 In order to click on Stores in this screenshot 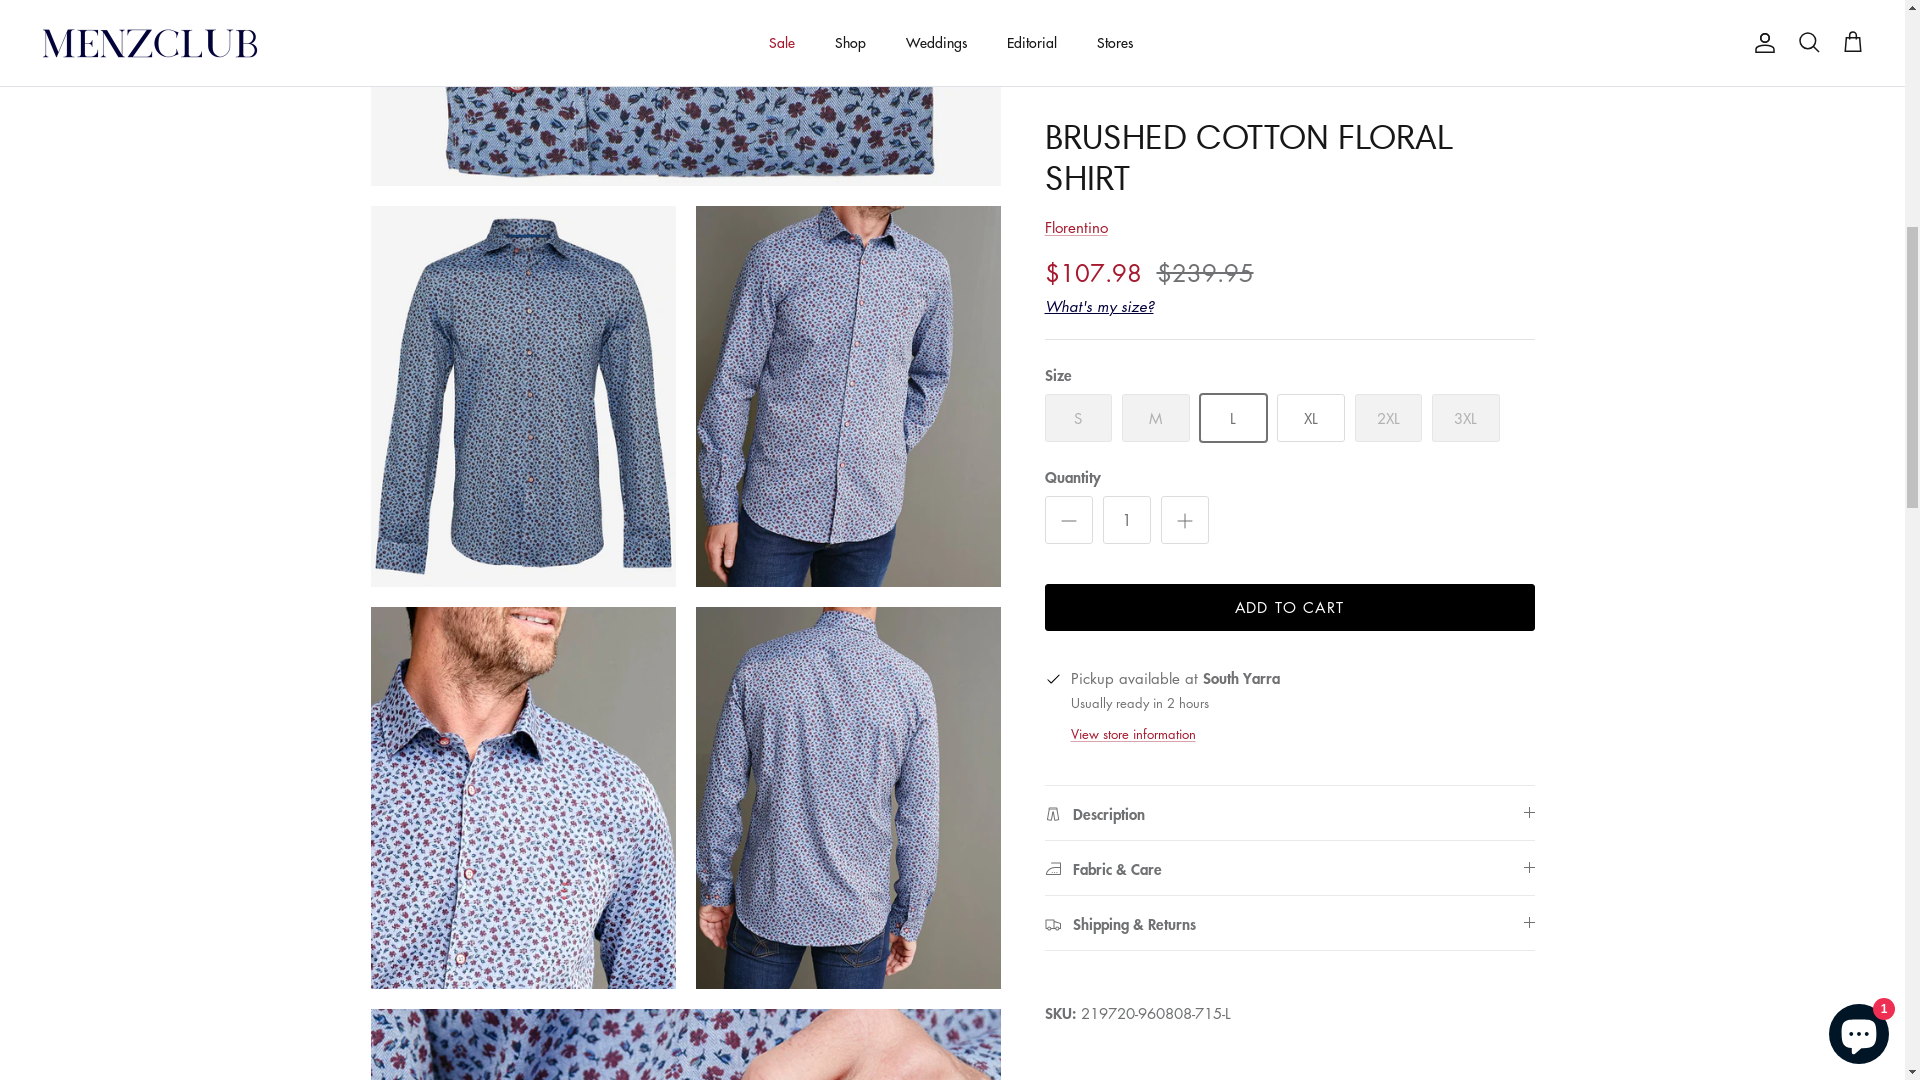, I will do `click(1115, 858)`.